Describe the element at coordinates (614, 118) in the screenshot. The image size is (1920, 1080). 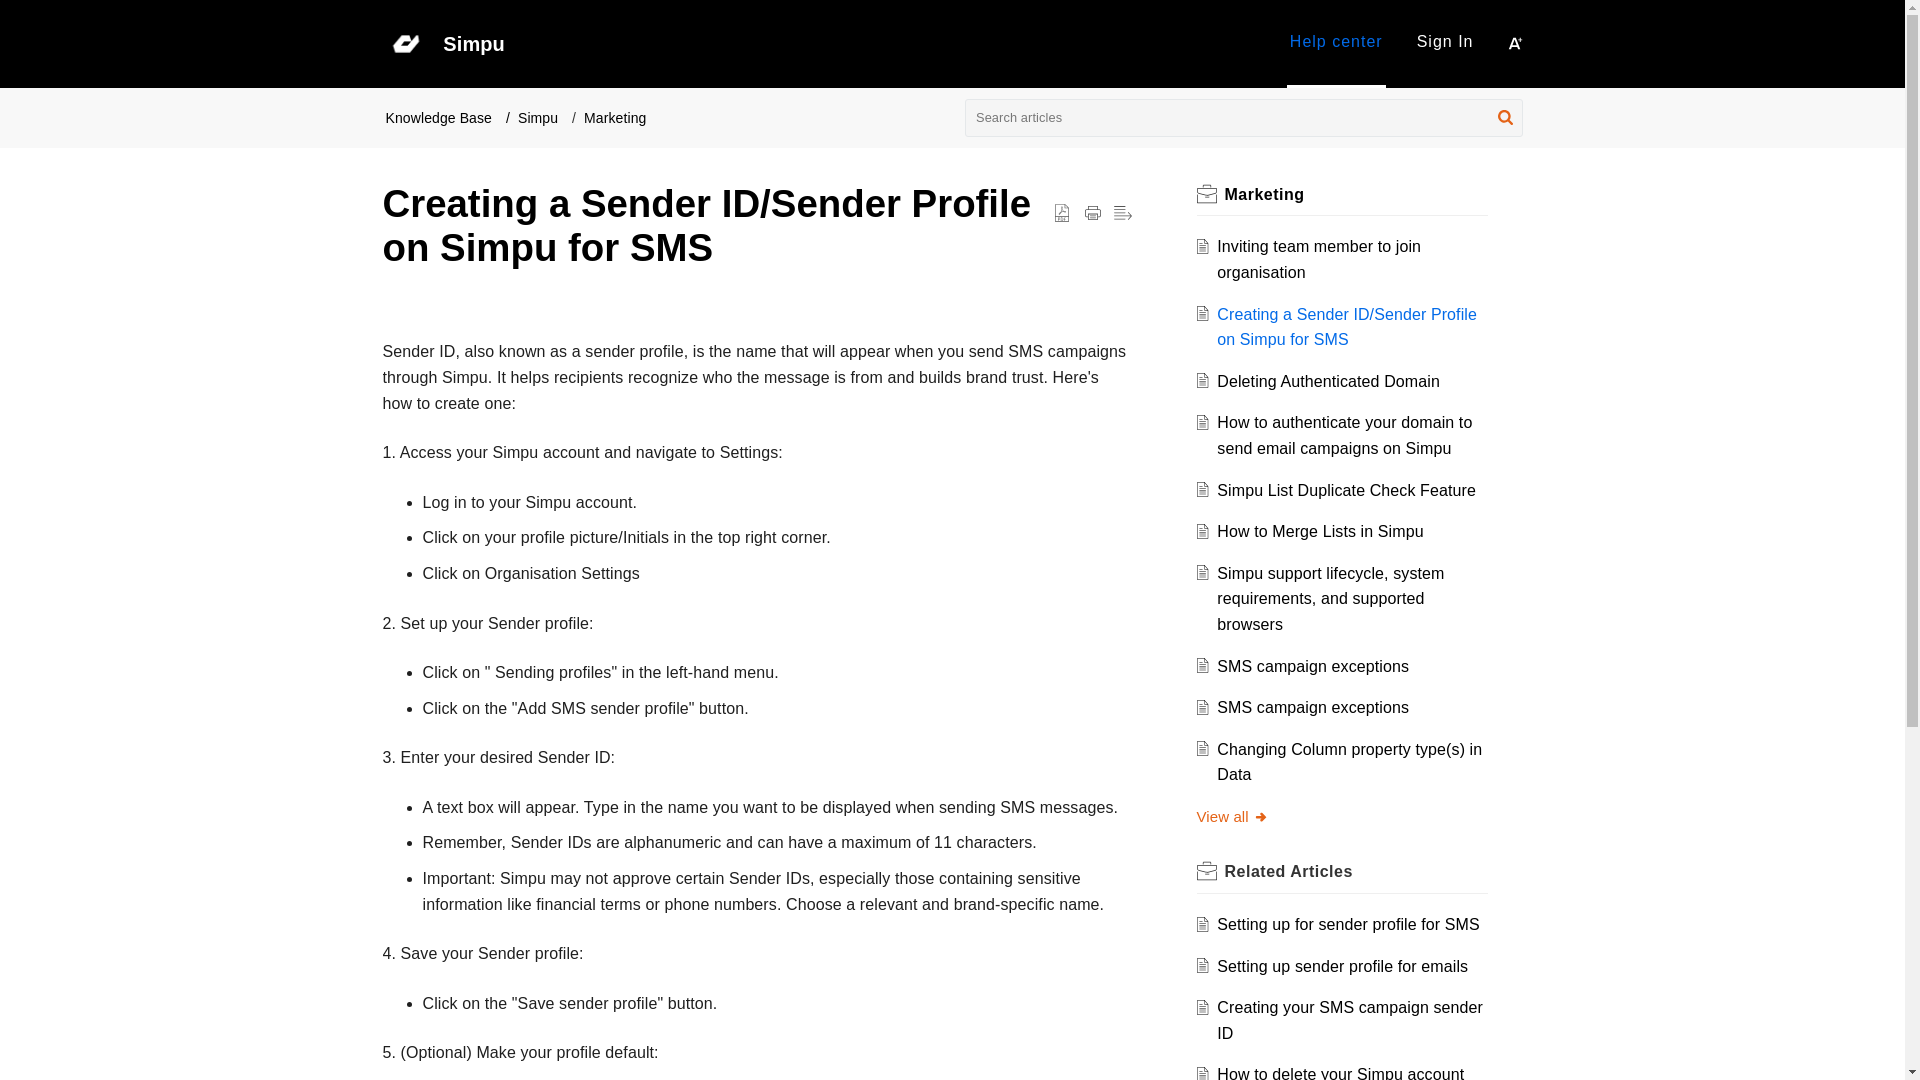
I see `Marketing` at that location.